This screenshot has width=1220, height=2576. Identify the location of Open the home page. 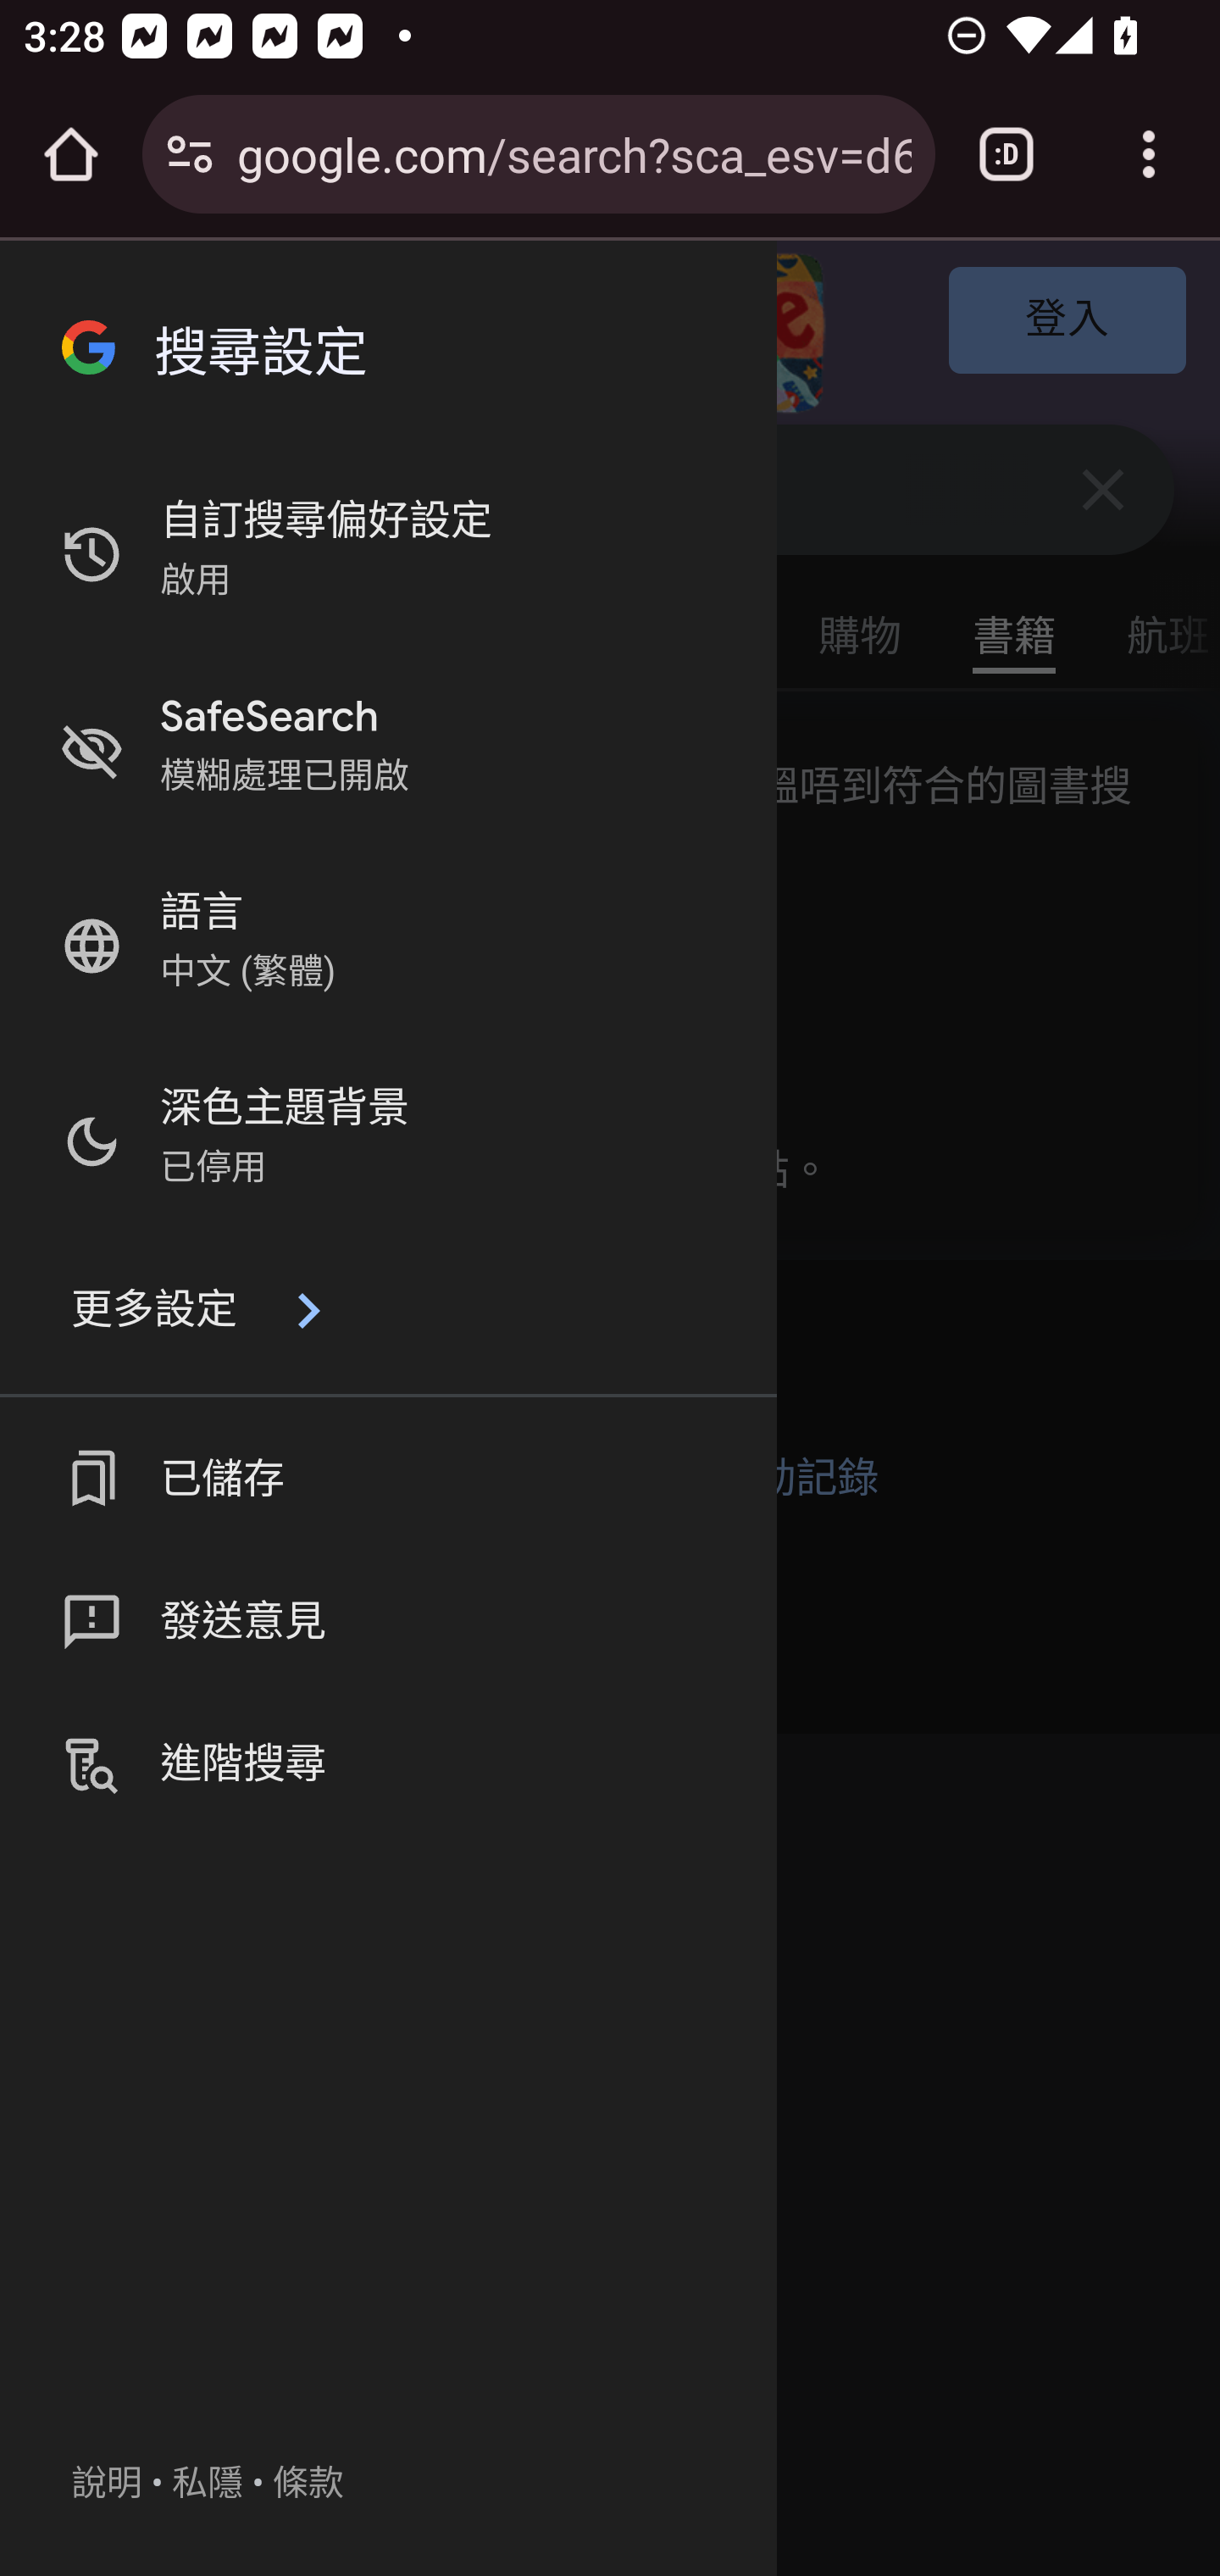
(71, 154).